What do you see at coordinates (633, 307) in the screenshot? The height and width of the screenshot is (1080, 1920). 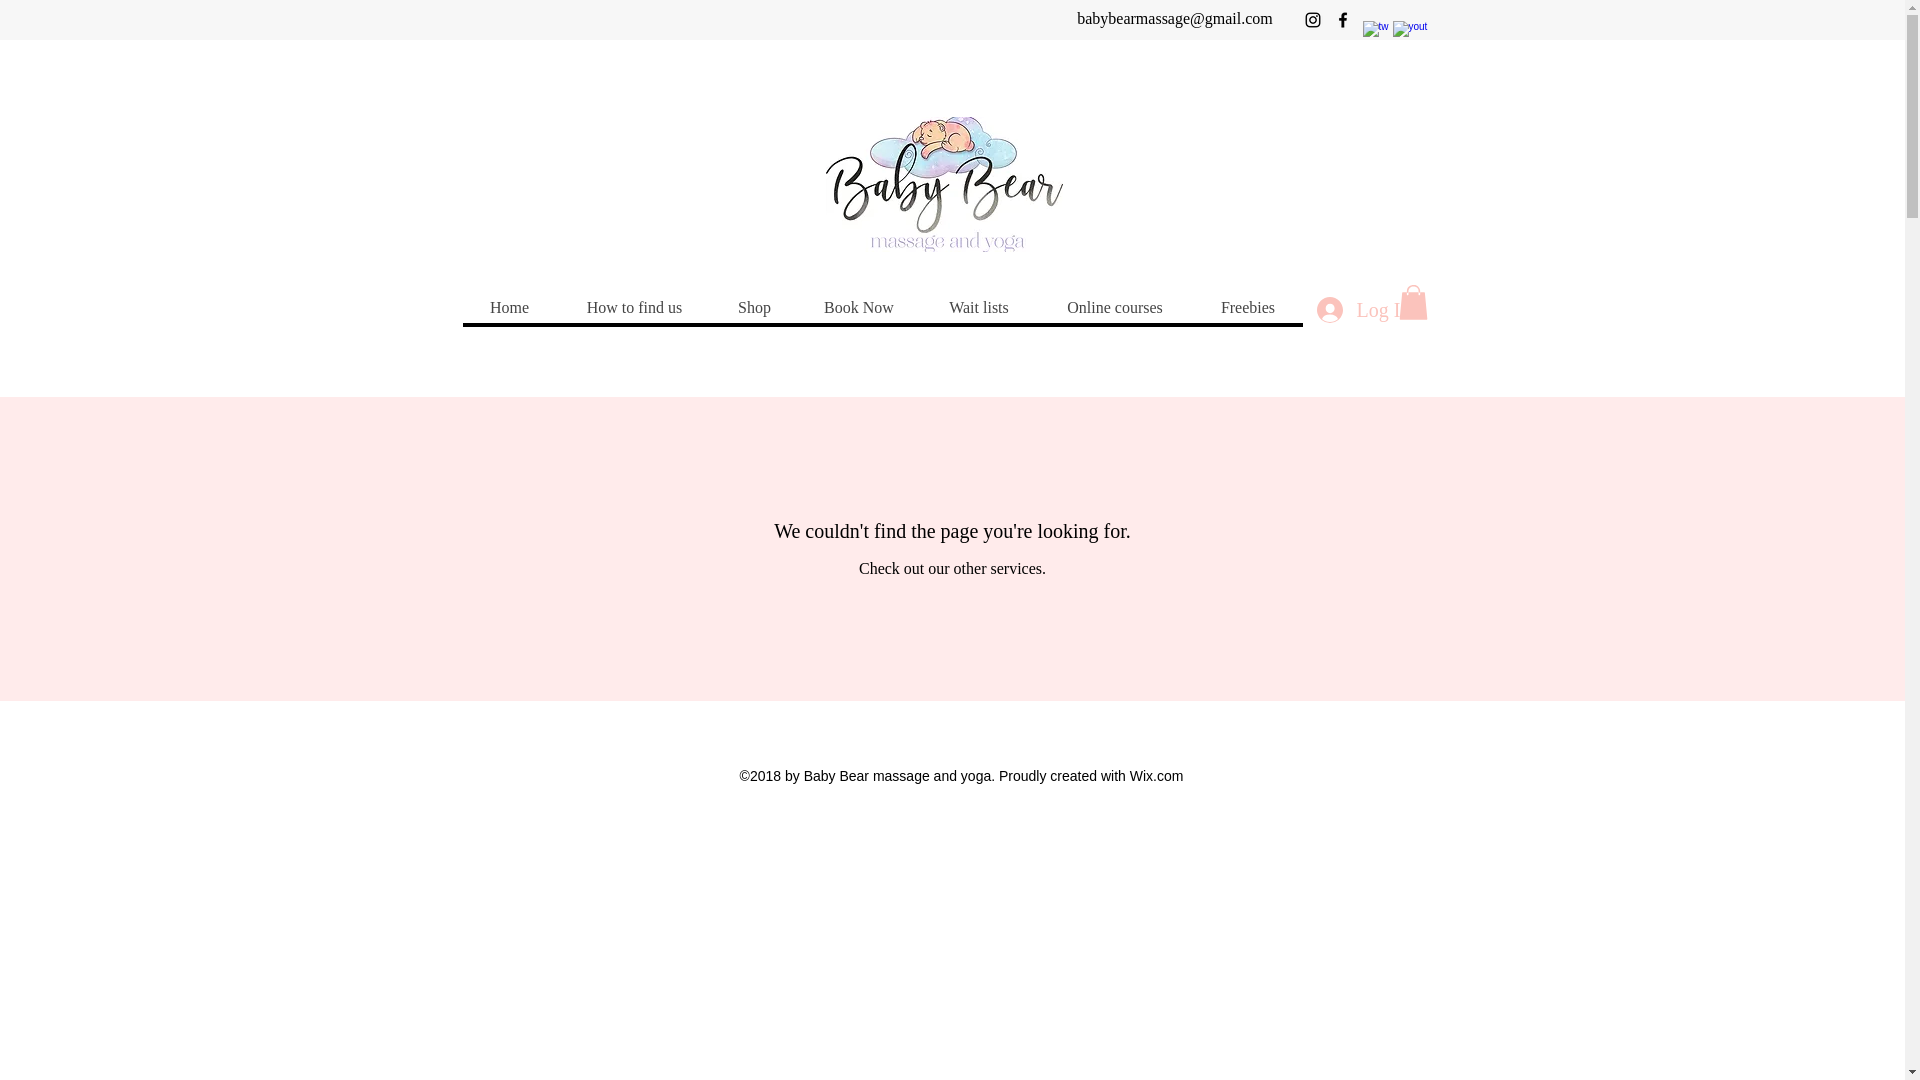 I see `How to find us` at bounding box center [633, 307].